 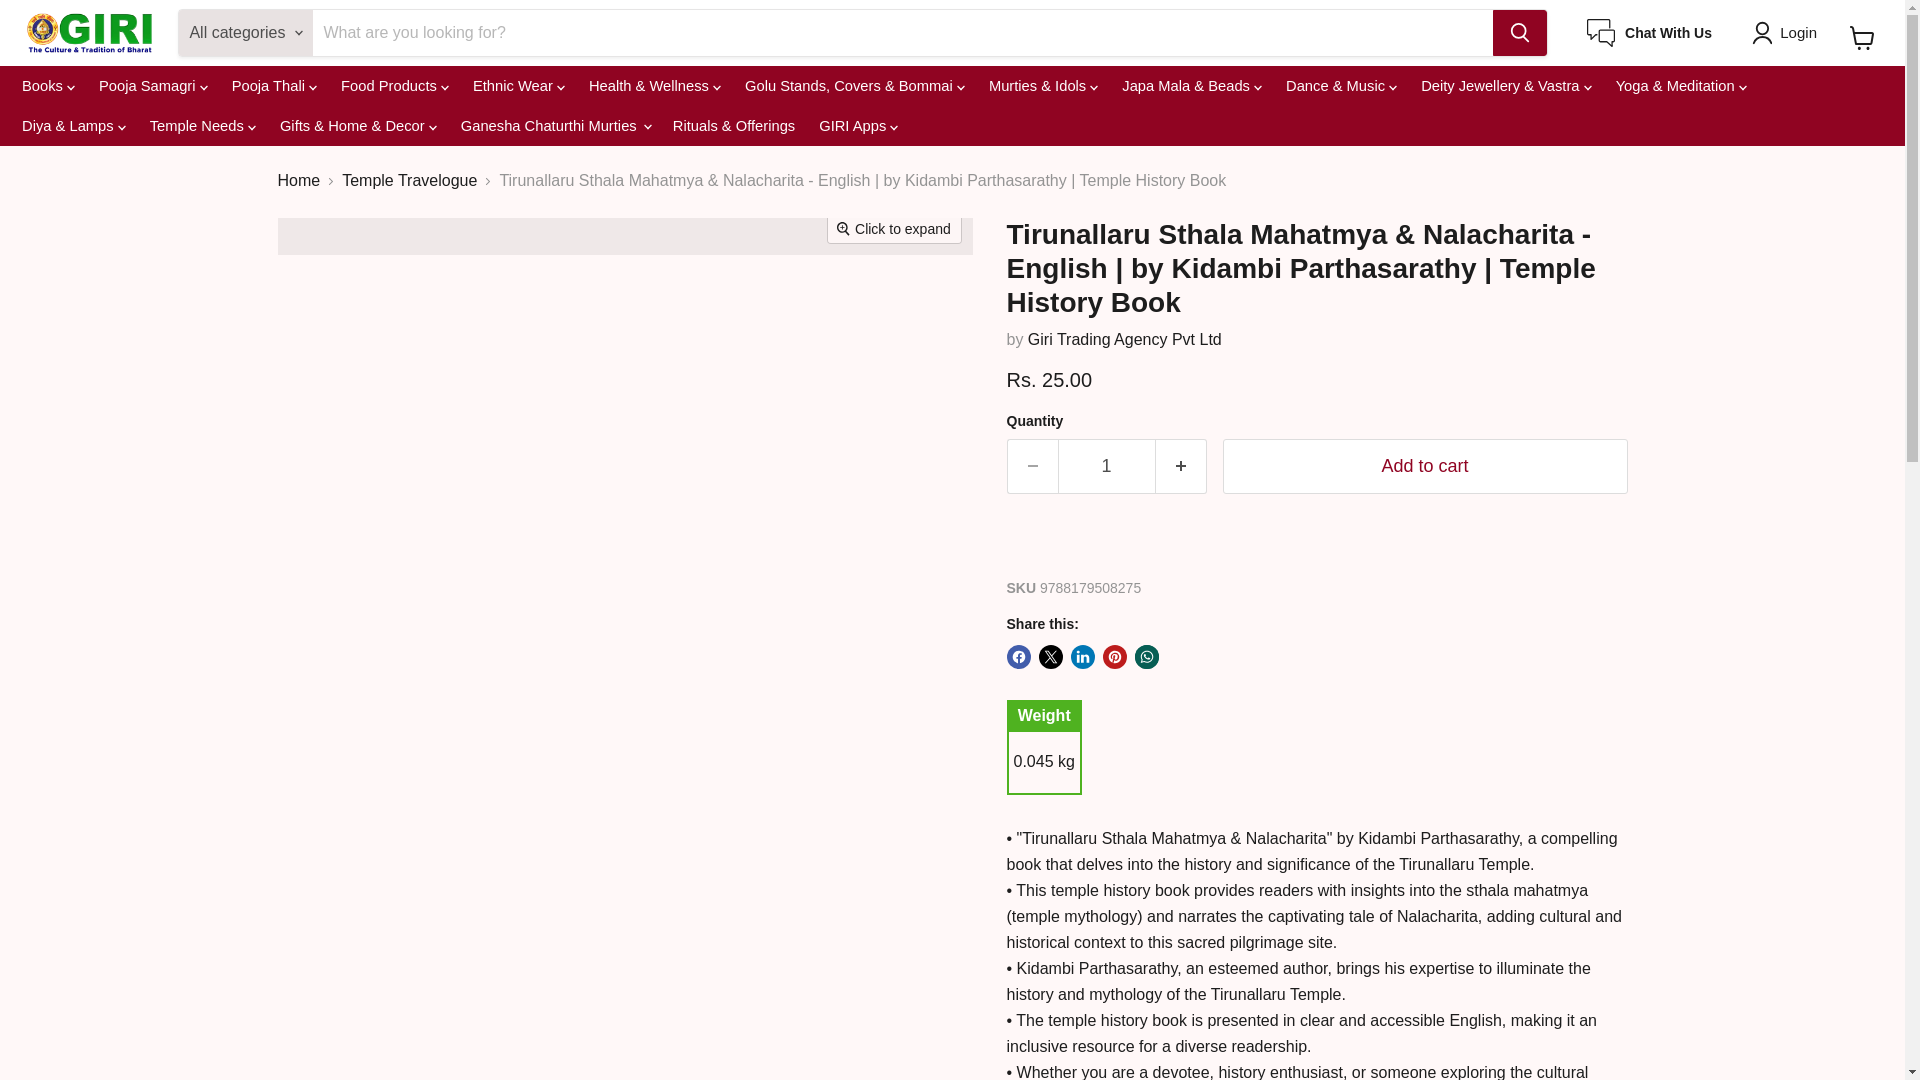 What do you see at coordinates (1124, 338) in the screenshot?
I see `Giri Trading Agency Pvt Ltd` at bounding box center [1124, 338].